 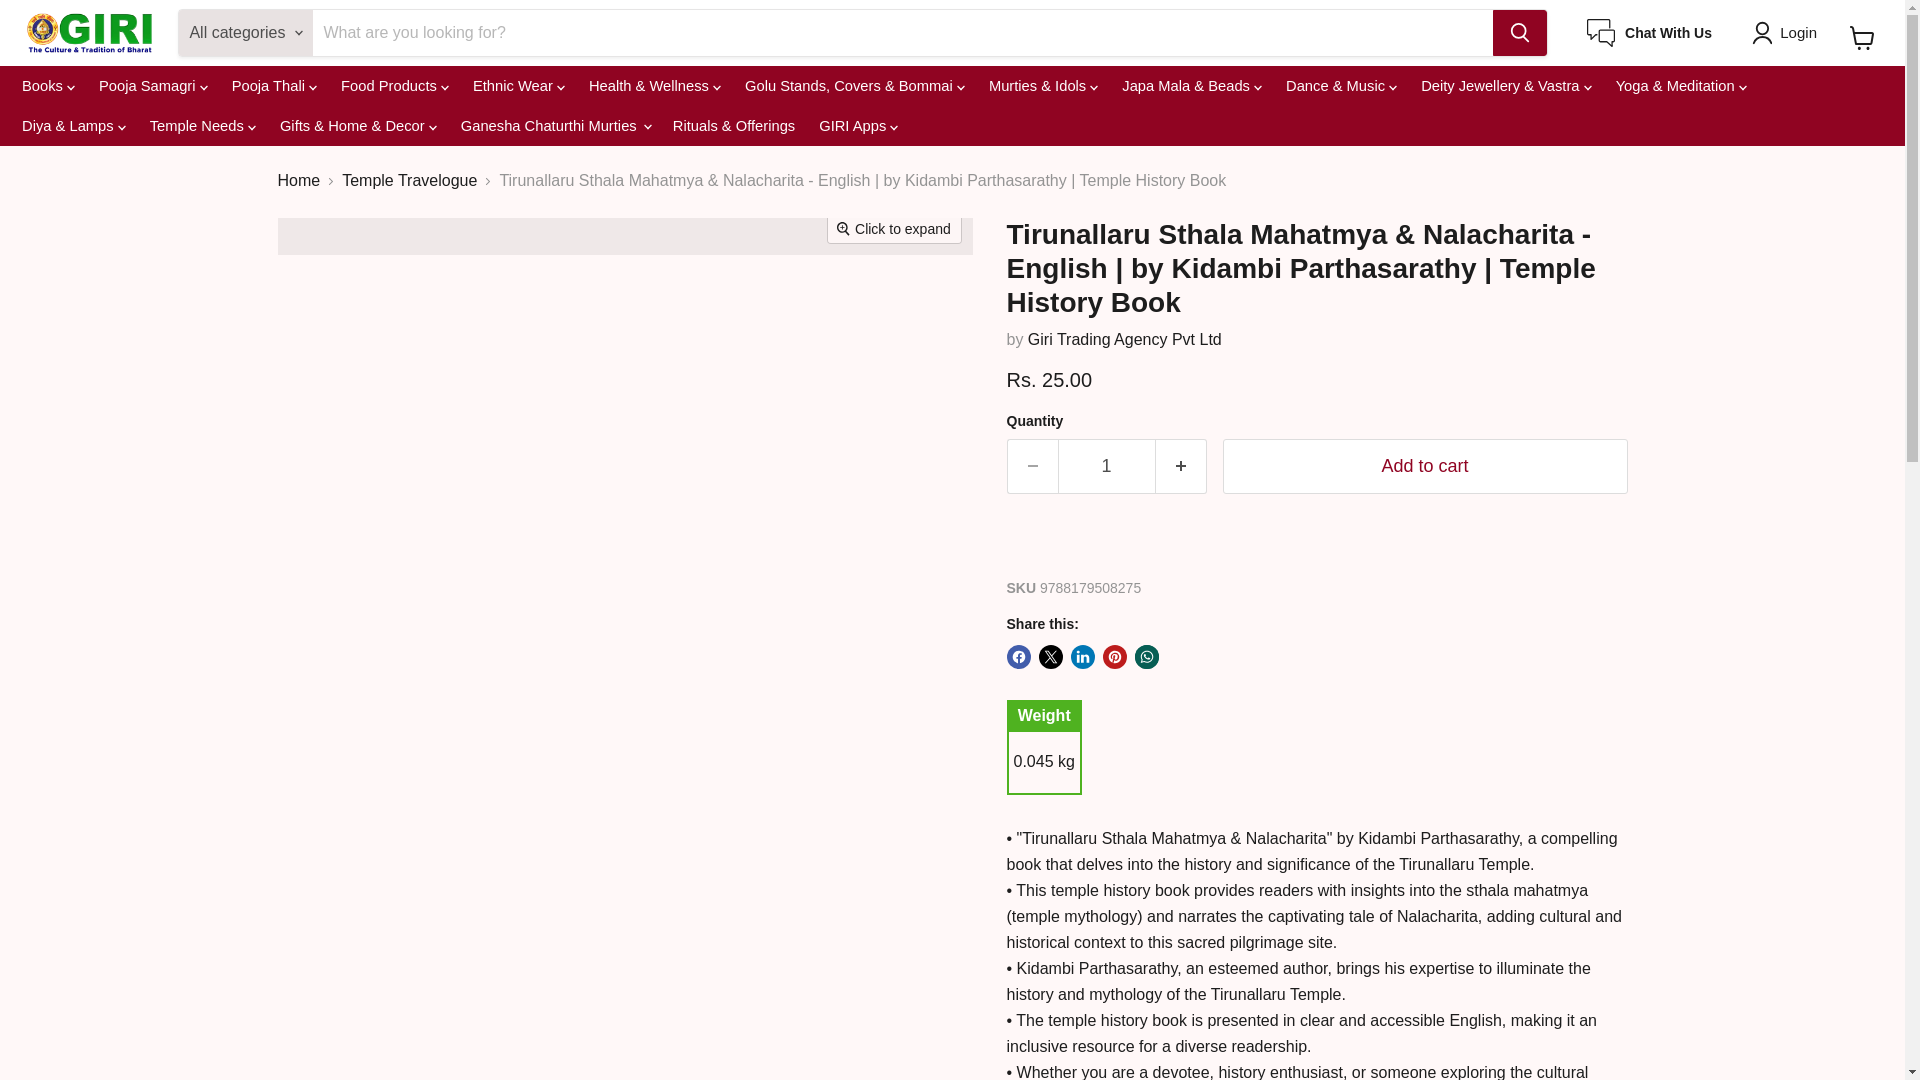 What do you see at coordinates (1124, 338) in the screenshot?
I see `Giri Trading Agency Pvt Ltd` at bounding box center [1124, 338].